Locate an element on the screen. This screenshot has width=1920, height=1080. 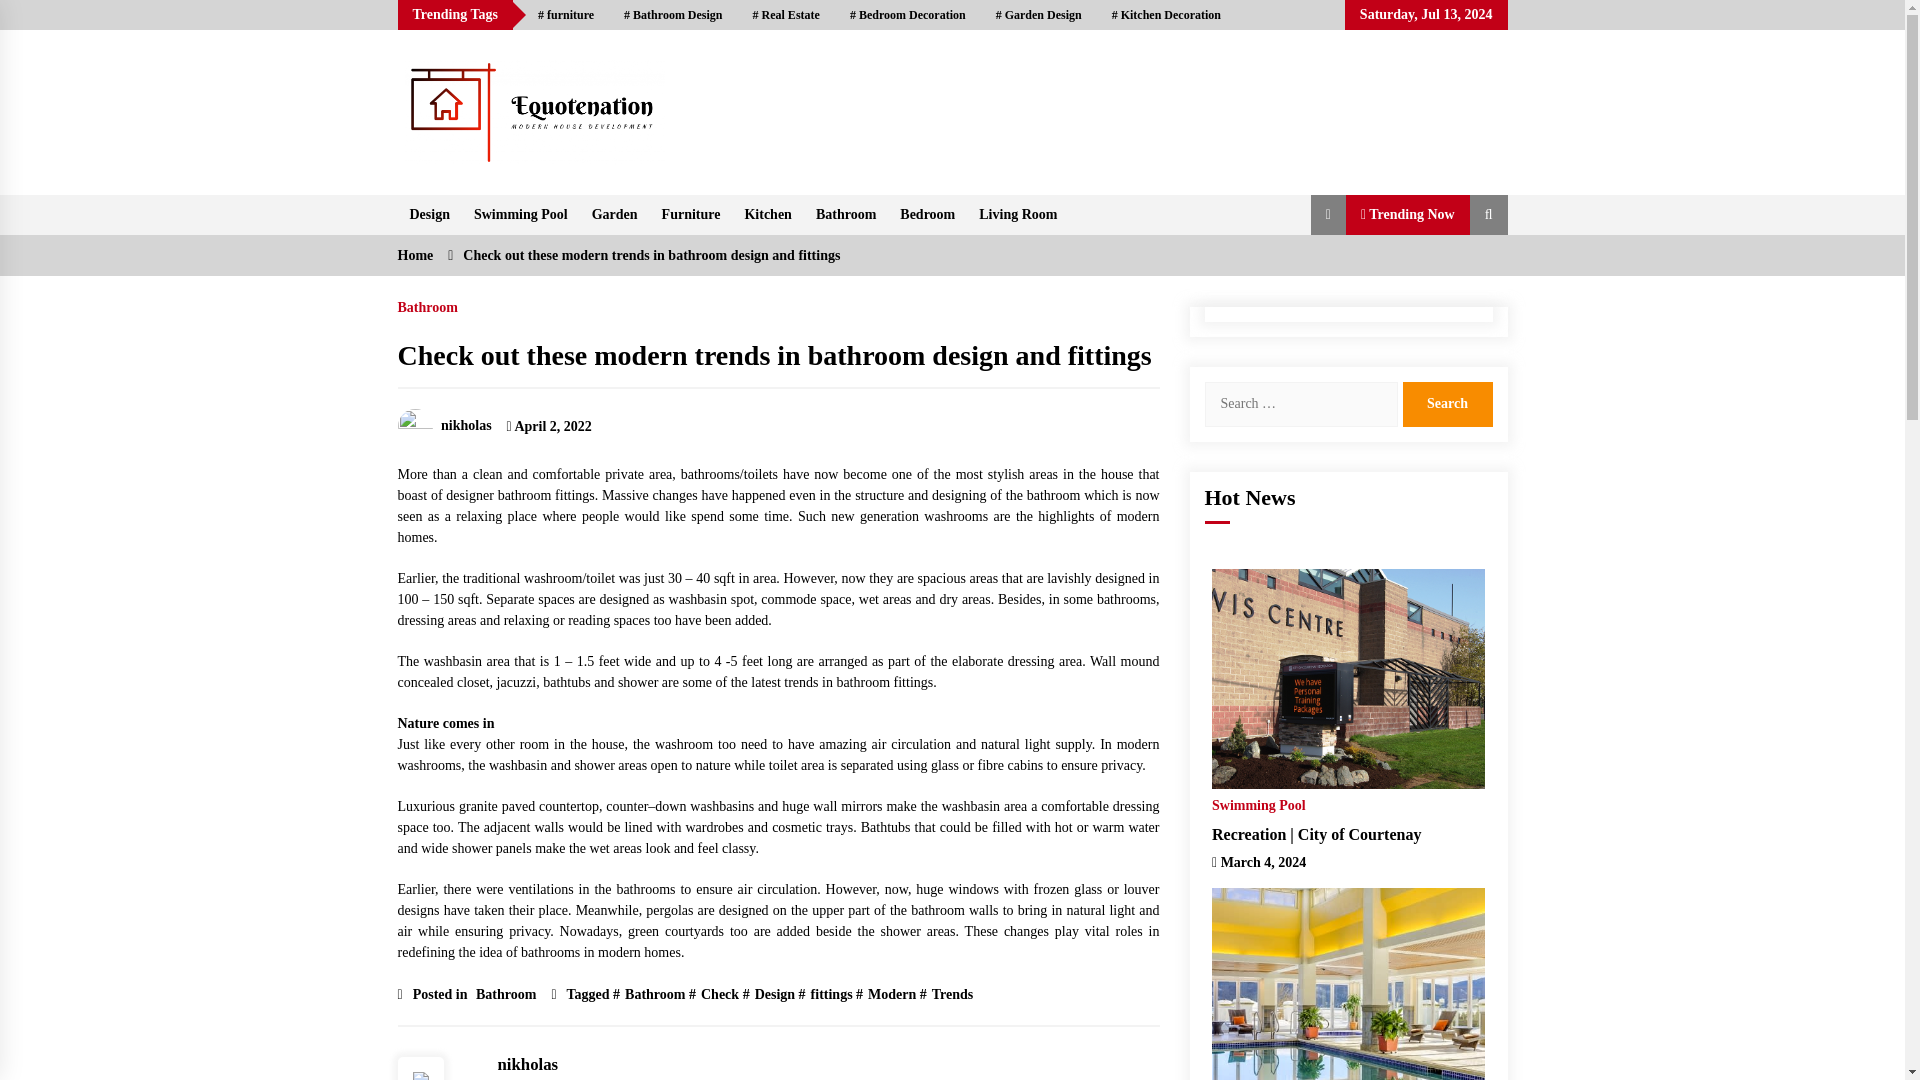
Kitchen Decoration is located at coordinates (1166, 15).